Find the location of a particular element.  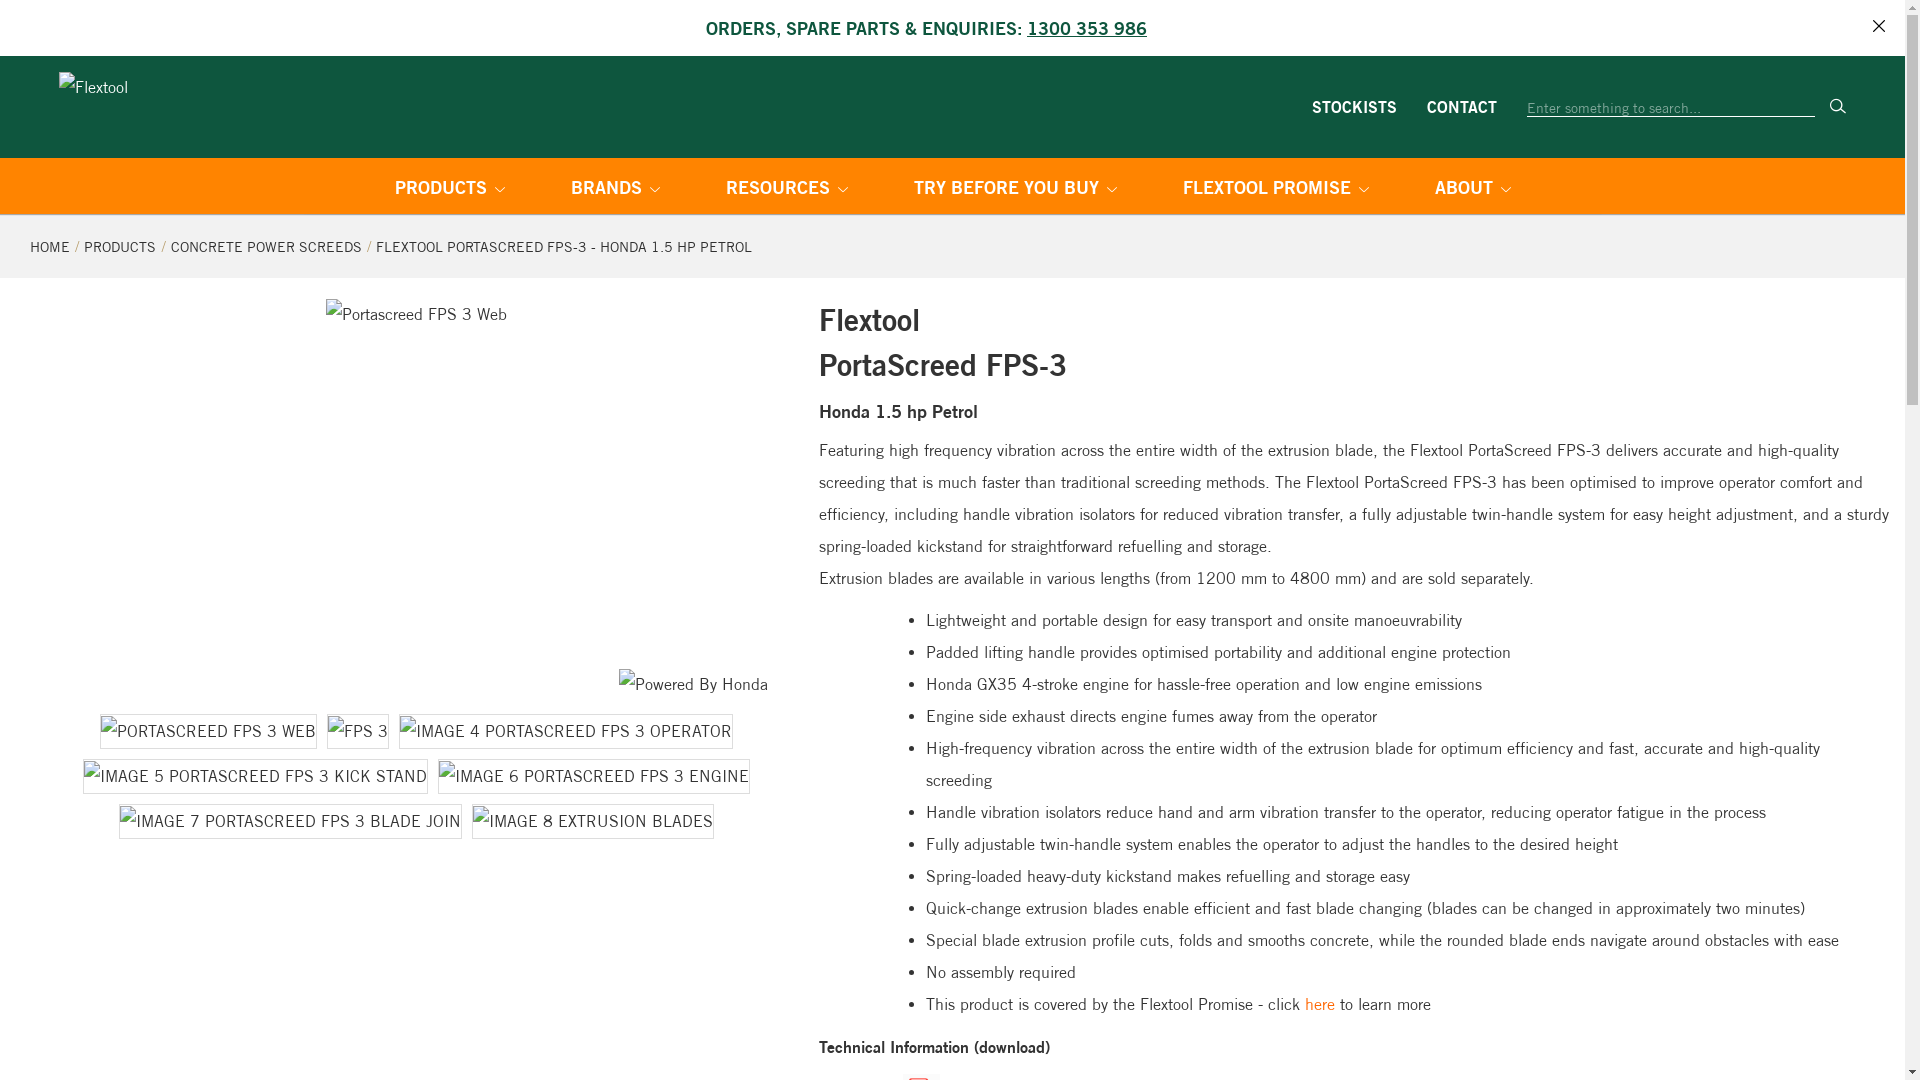

here is located at coordinates (1320, 1004).